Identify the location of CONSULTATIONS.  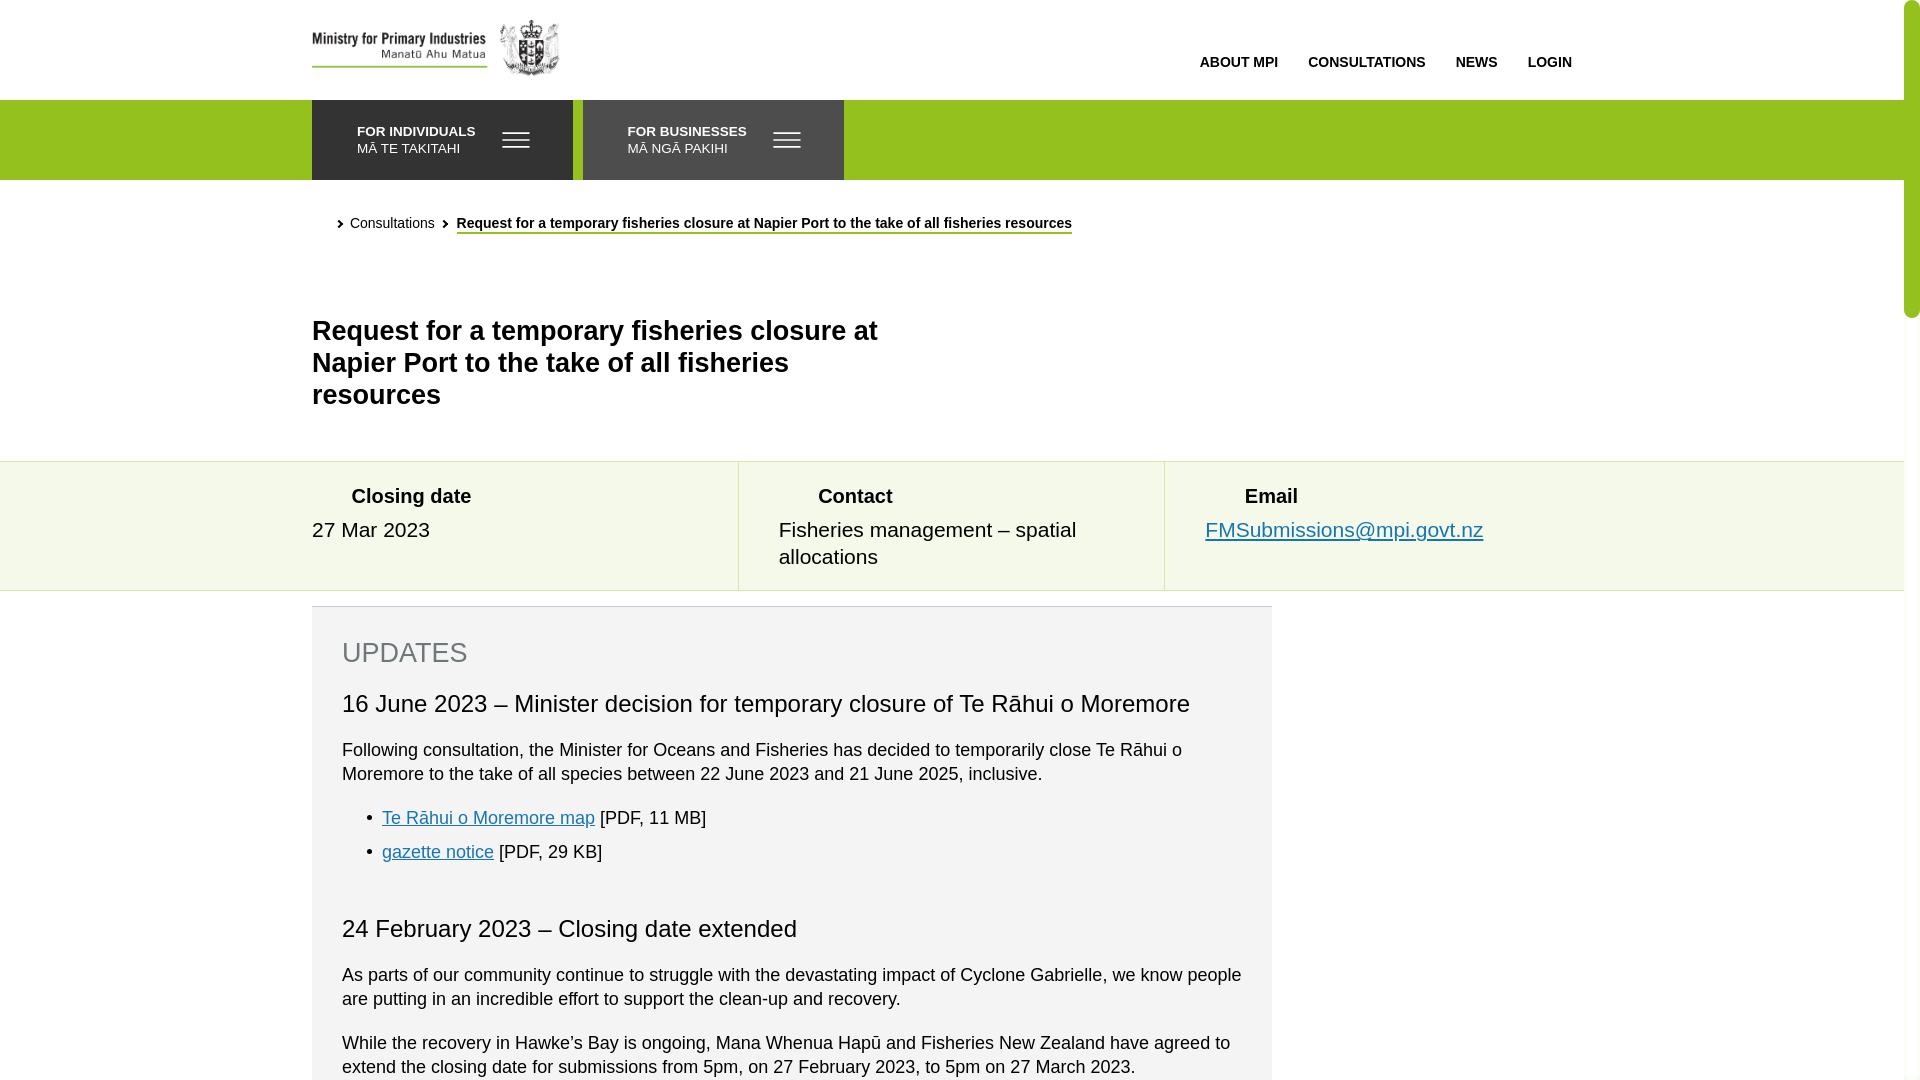
(1366, 62).